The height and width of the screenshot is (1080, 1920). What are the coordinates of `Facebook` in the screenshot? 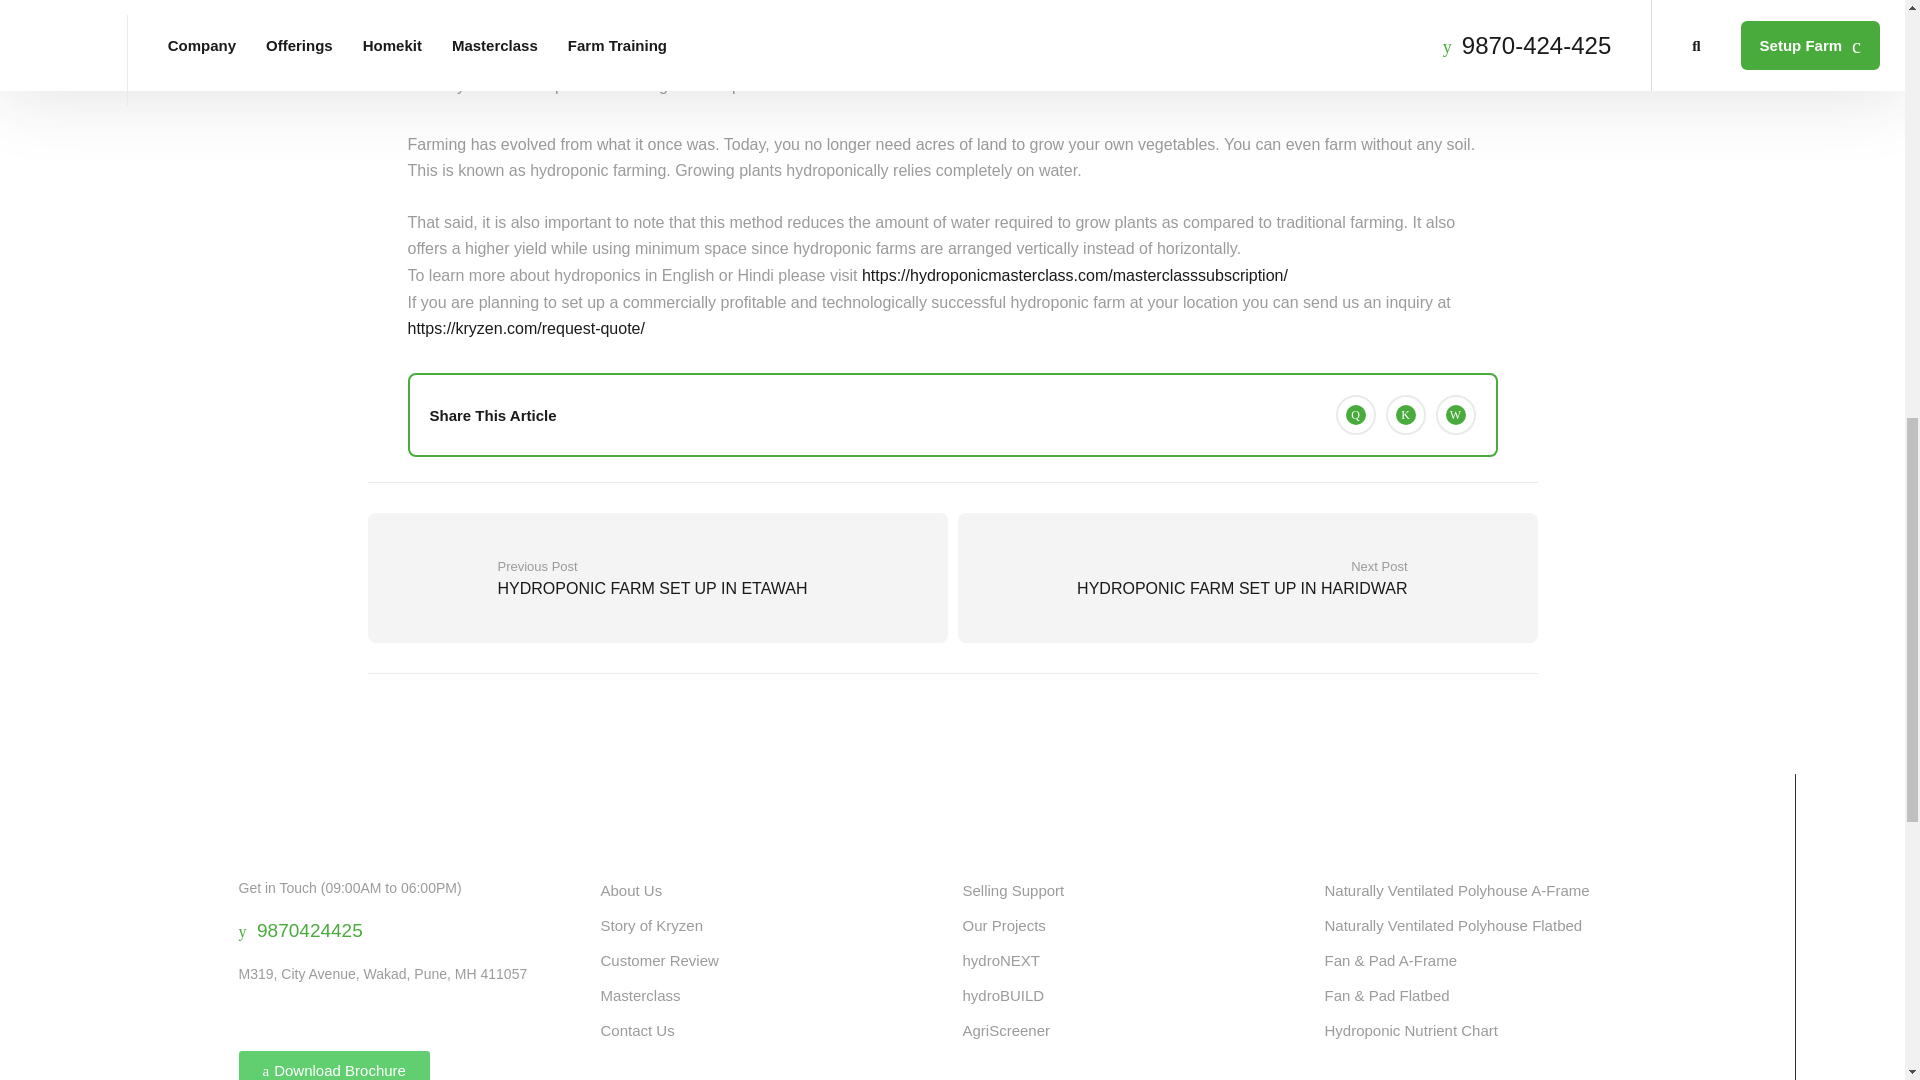 It's located at (1356, 415).